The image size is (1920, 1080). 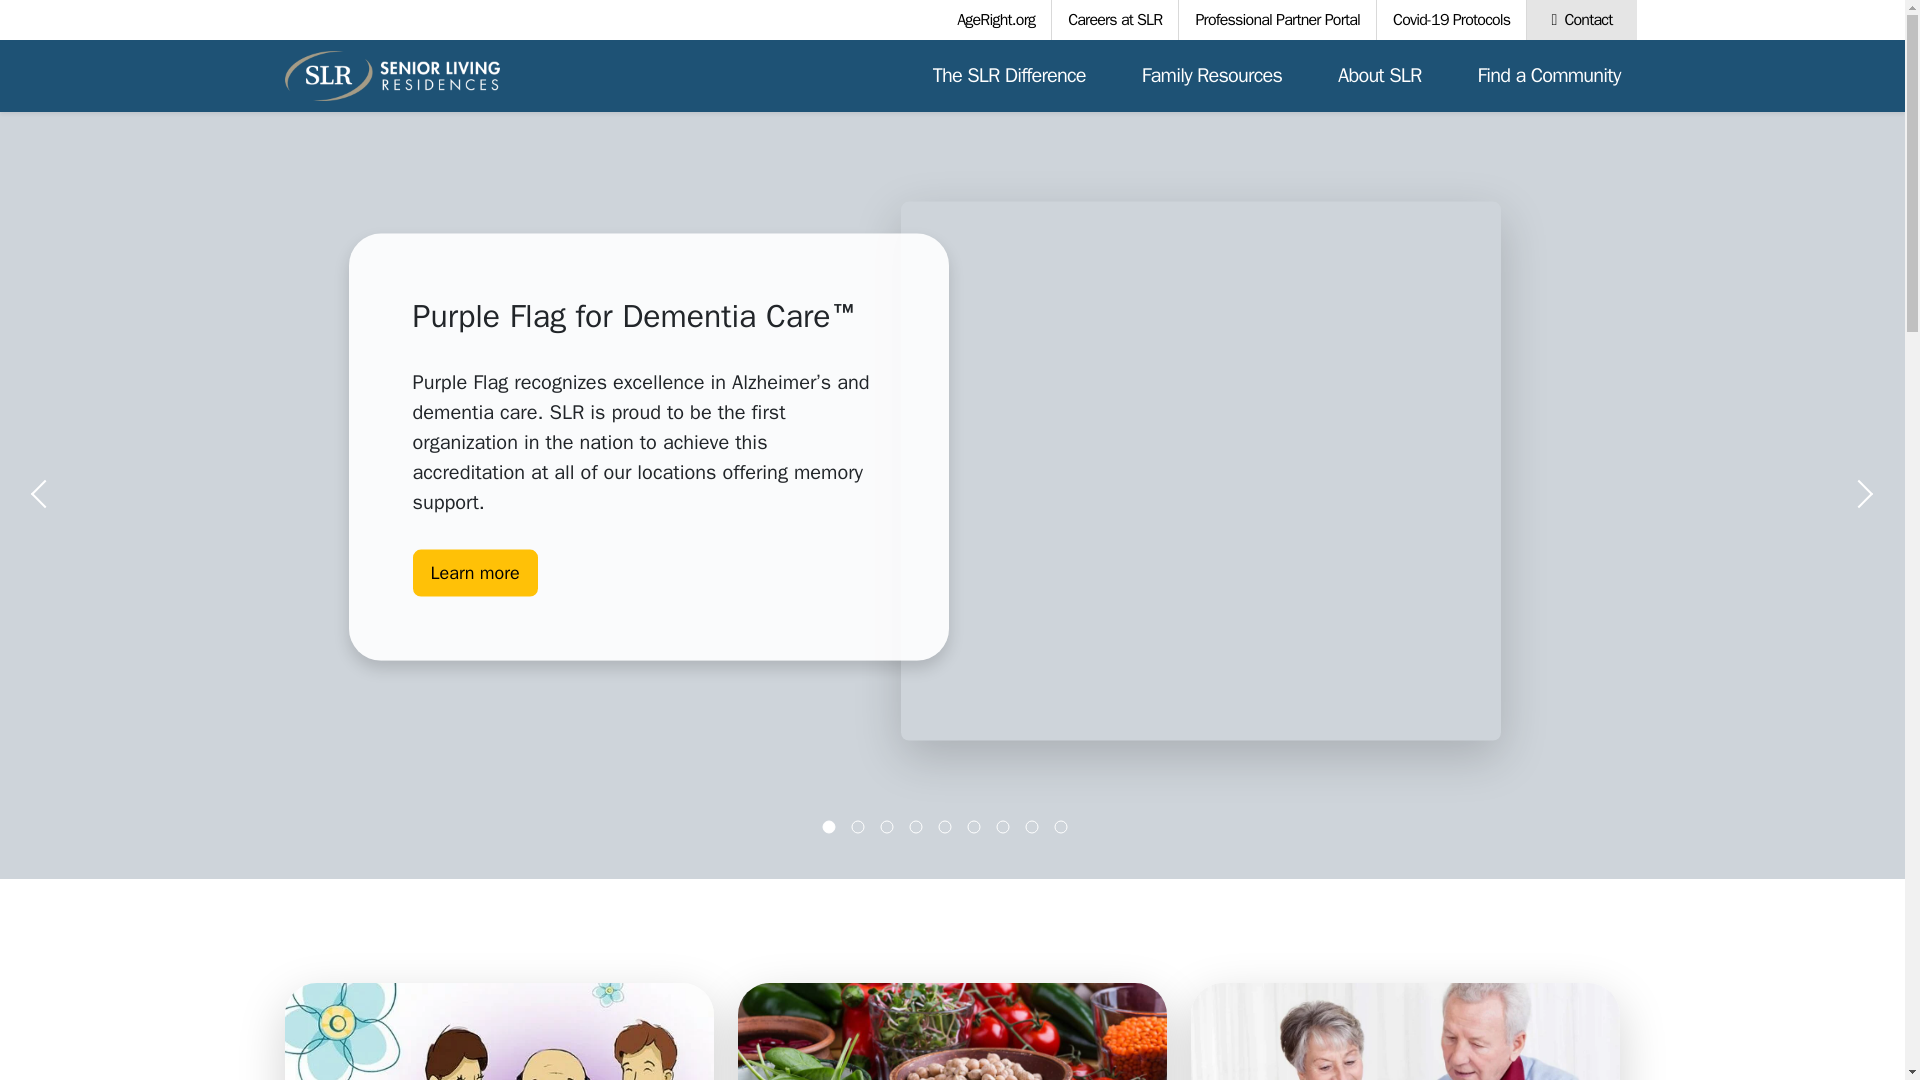 What do you see at coordinates (1451, 20) in the screenshot?
I see `Covid-19 Protocols` at bounding box center [1451, 20].